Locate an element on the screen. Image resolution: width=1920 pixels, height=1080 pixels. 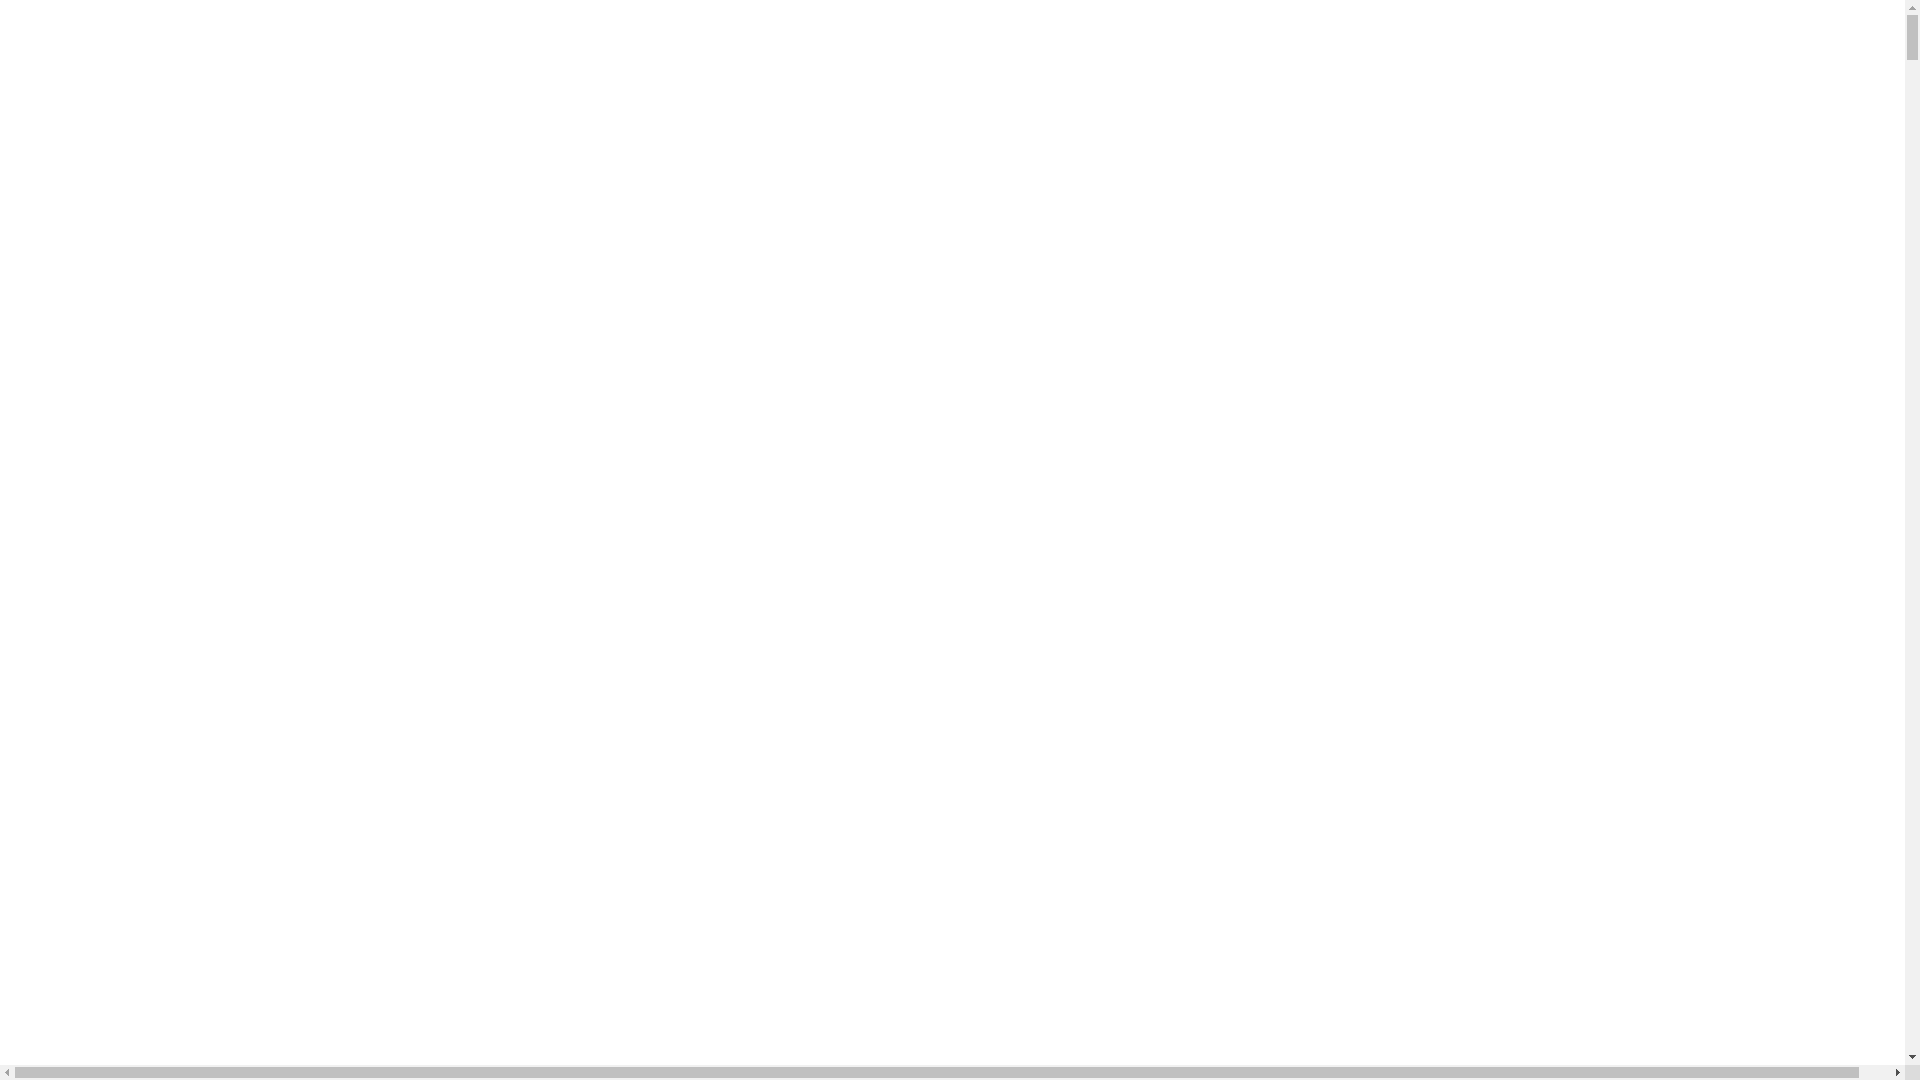
Mixed Media is located at coordinates (132, 654).